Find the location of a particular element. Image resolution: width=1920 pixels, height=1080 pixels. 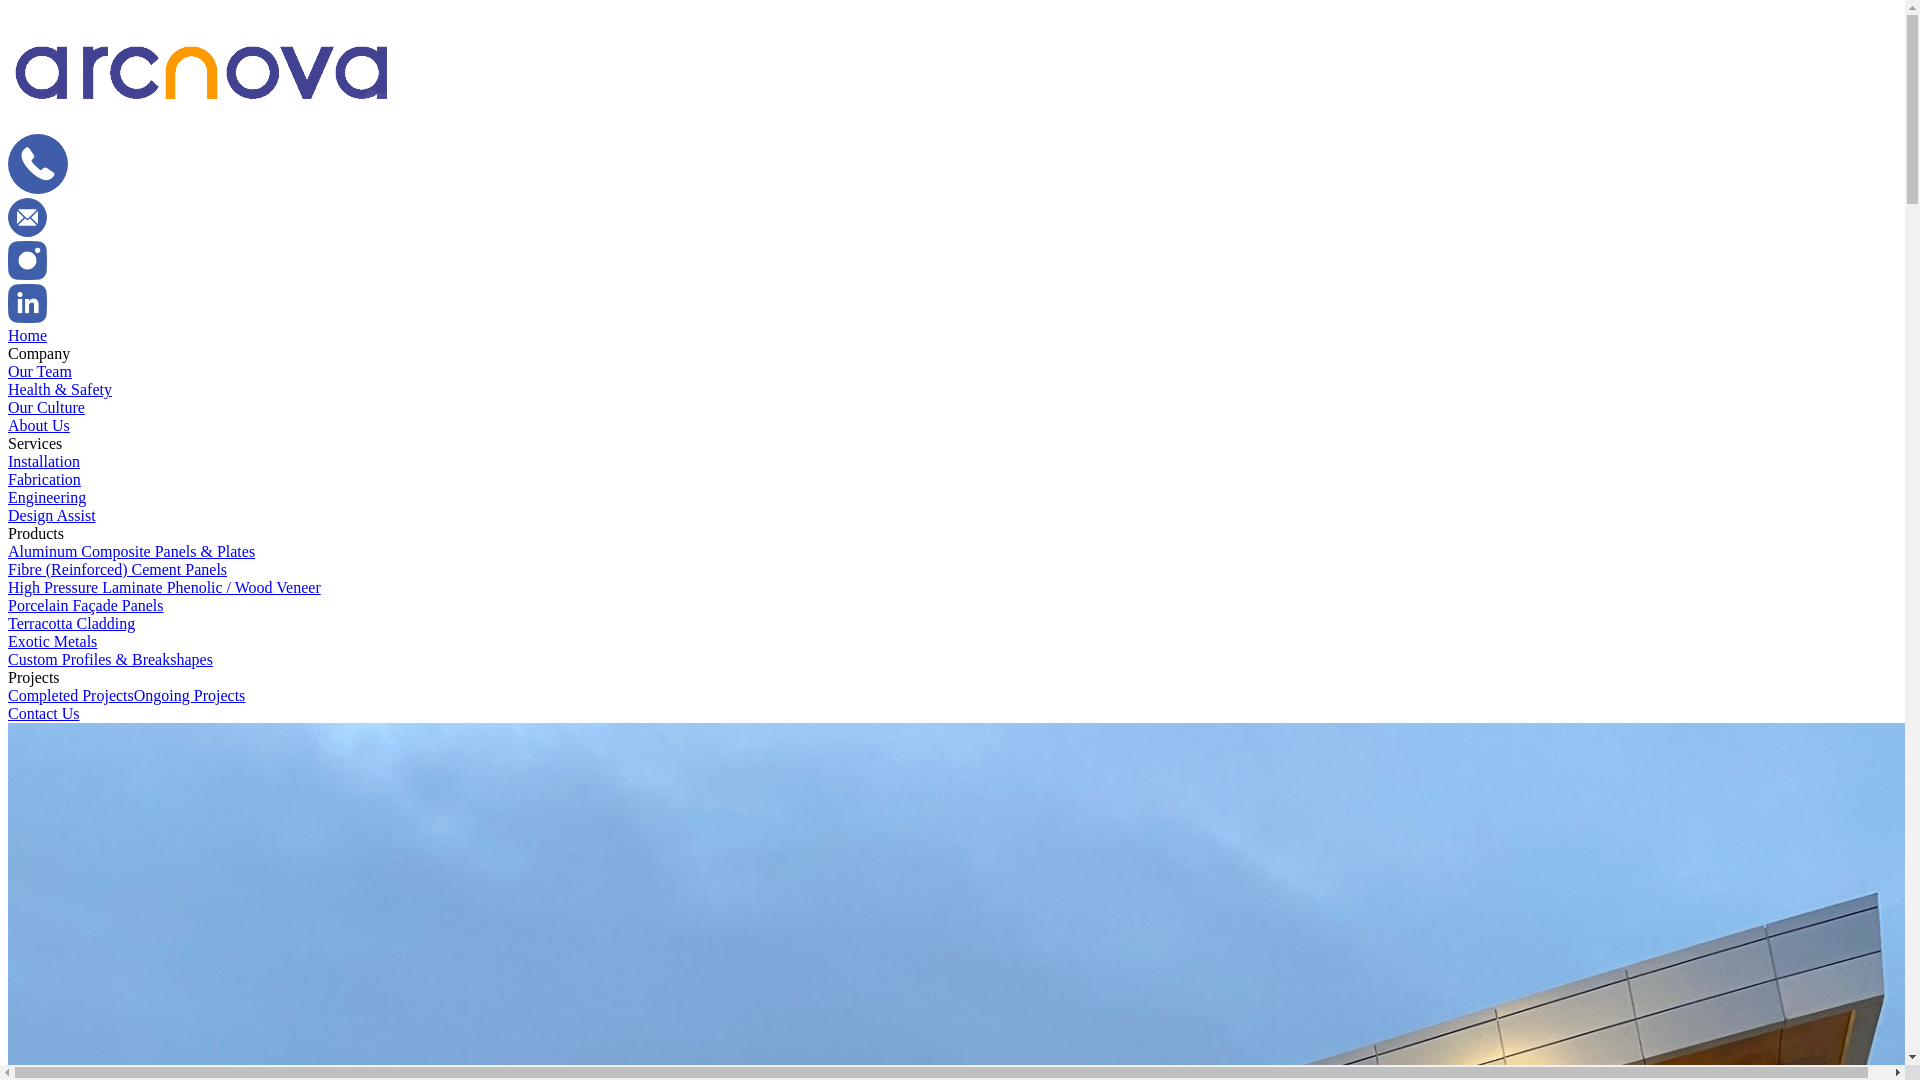

Contact Us is located at coordinates (44, 714).